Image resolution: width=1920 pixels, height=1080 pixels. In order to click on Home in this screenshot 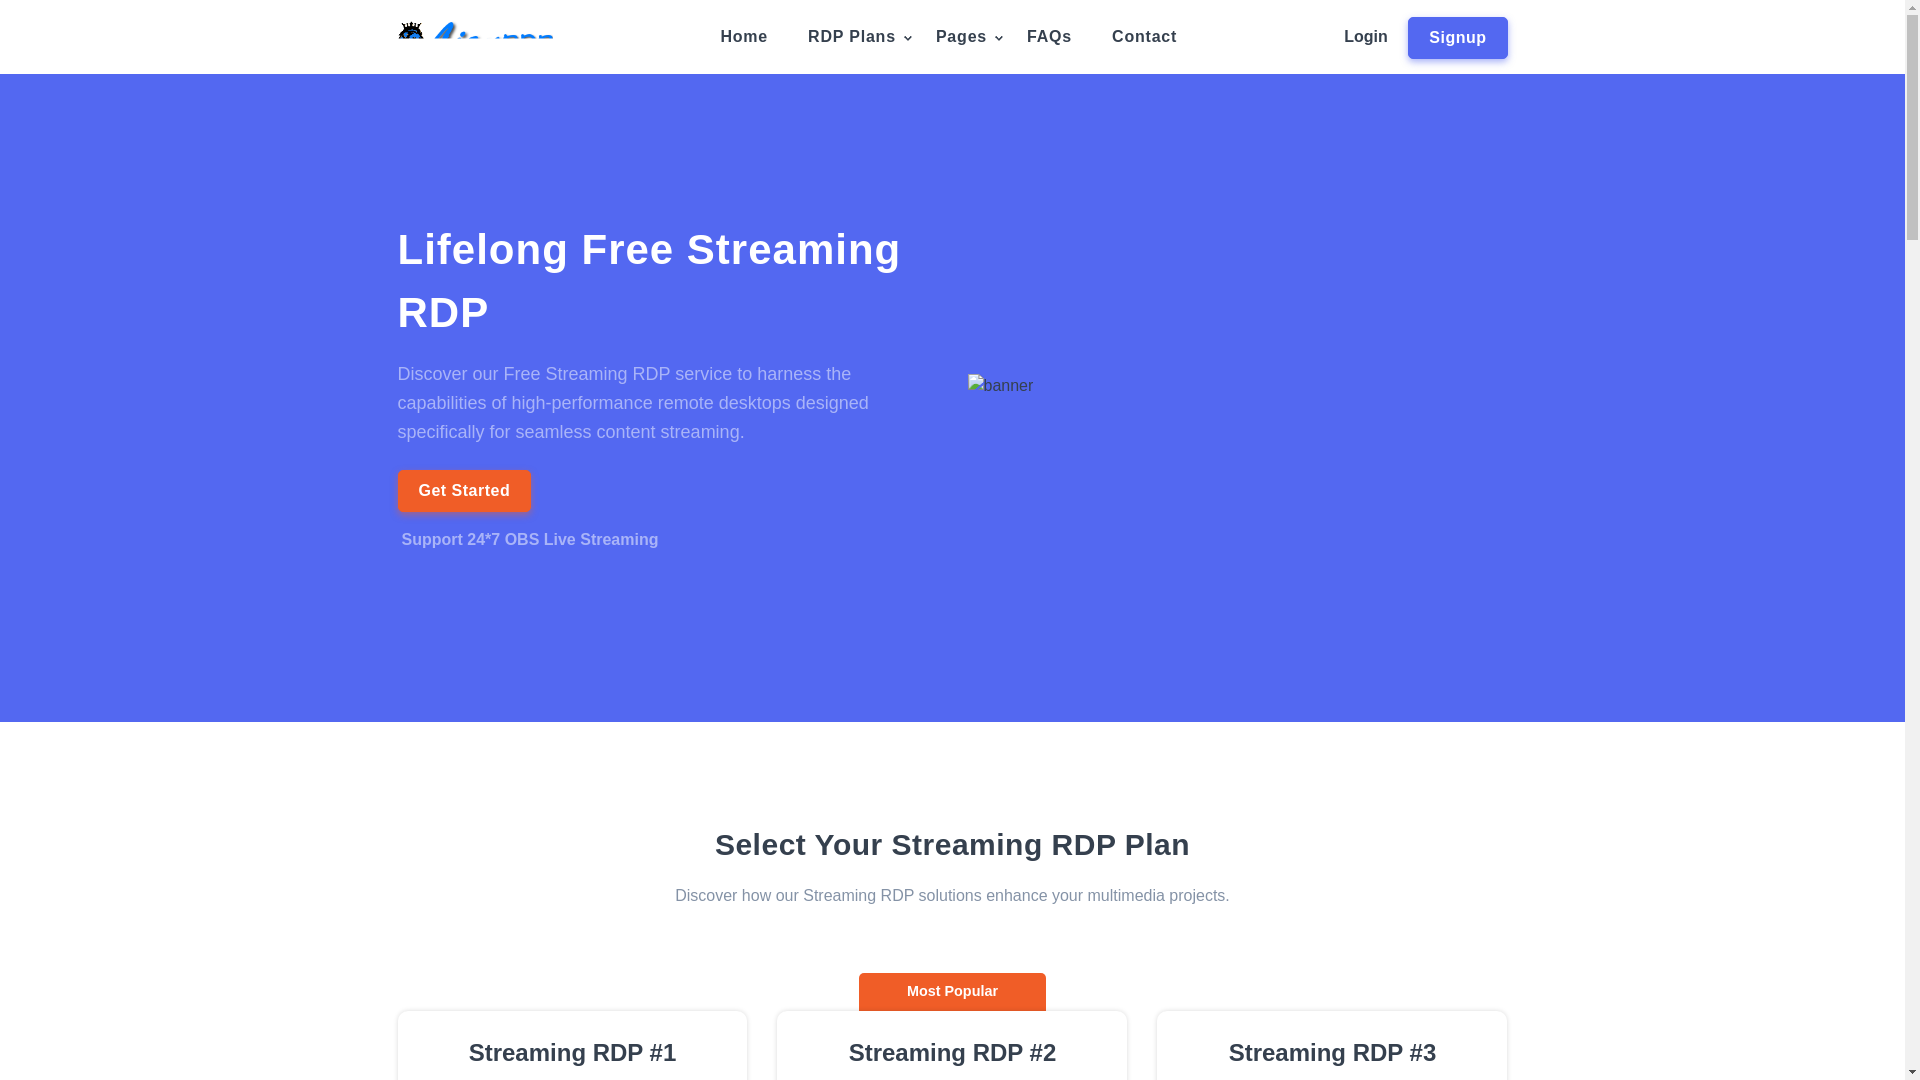, I will do `click(744, 37)`.